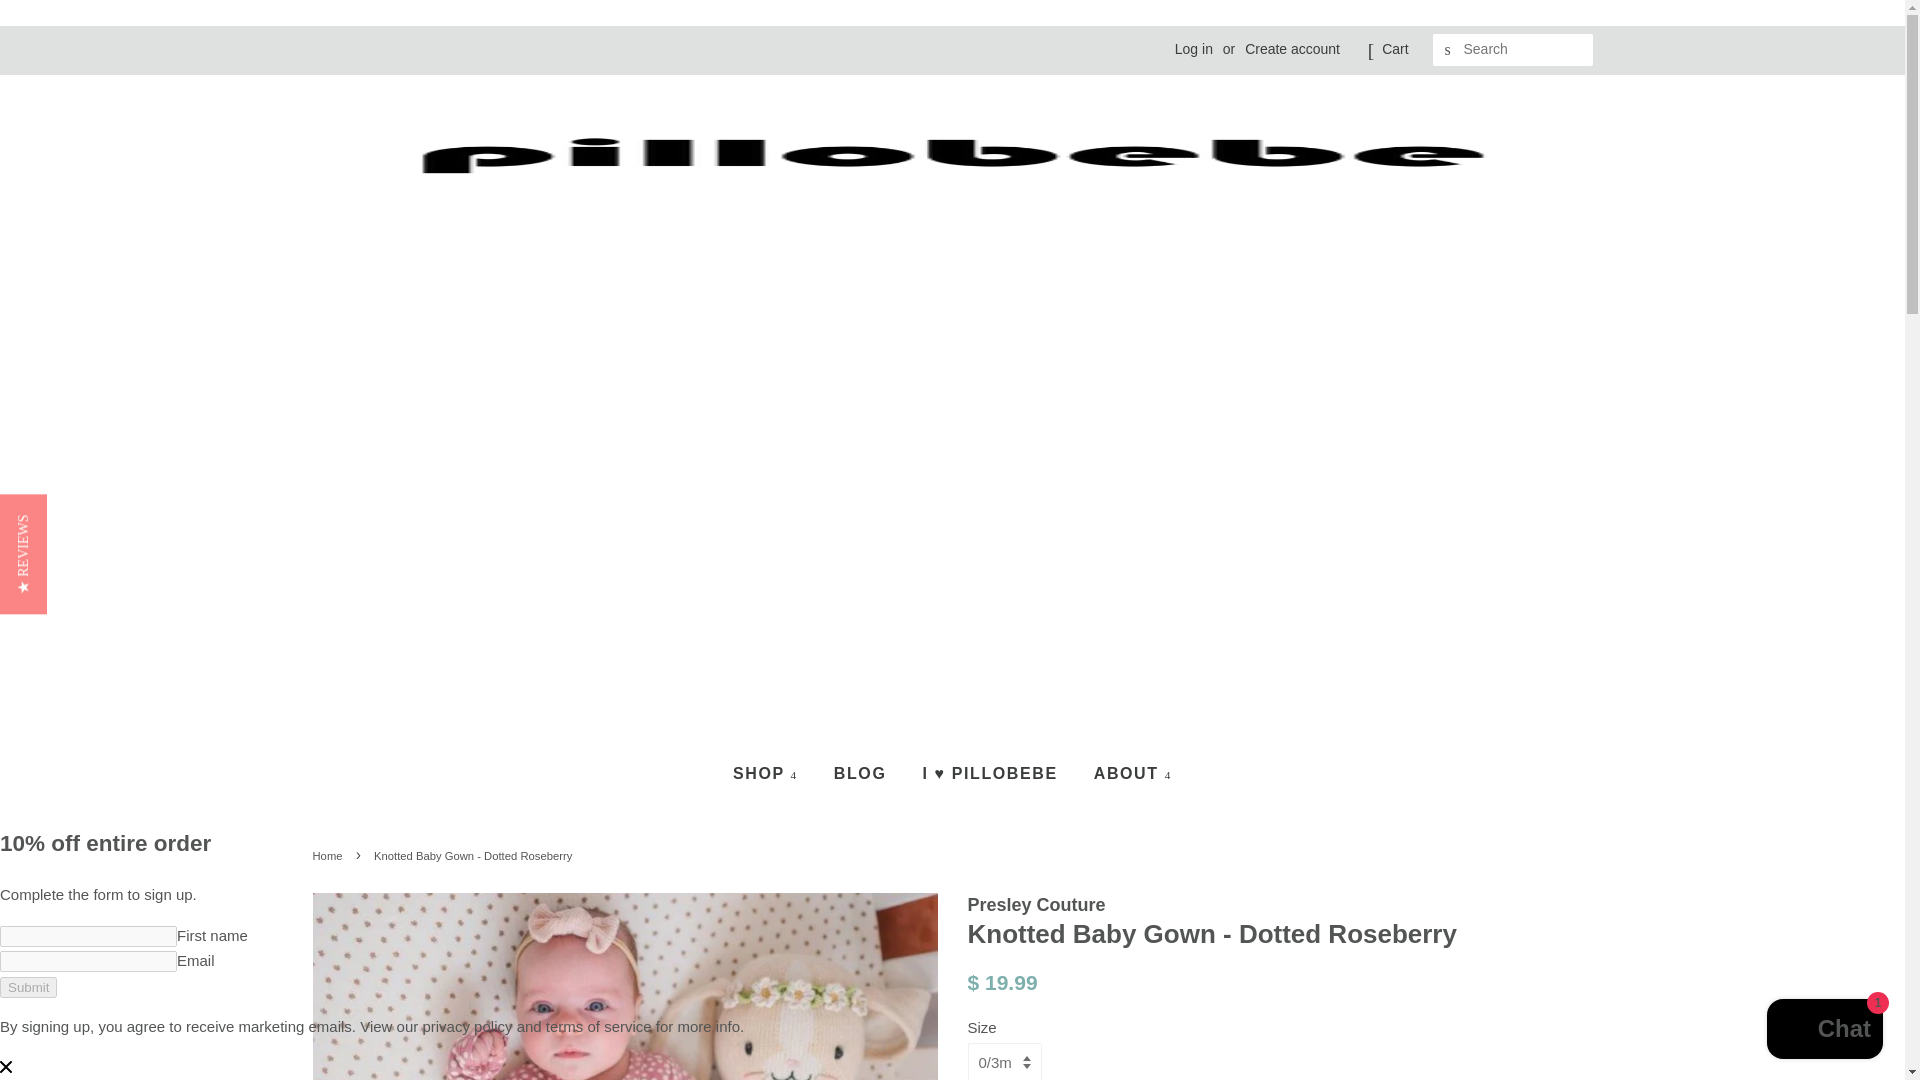 This screenshot has width=1920, height=1080. I want to click on Log in, so click(1194, 49).